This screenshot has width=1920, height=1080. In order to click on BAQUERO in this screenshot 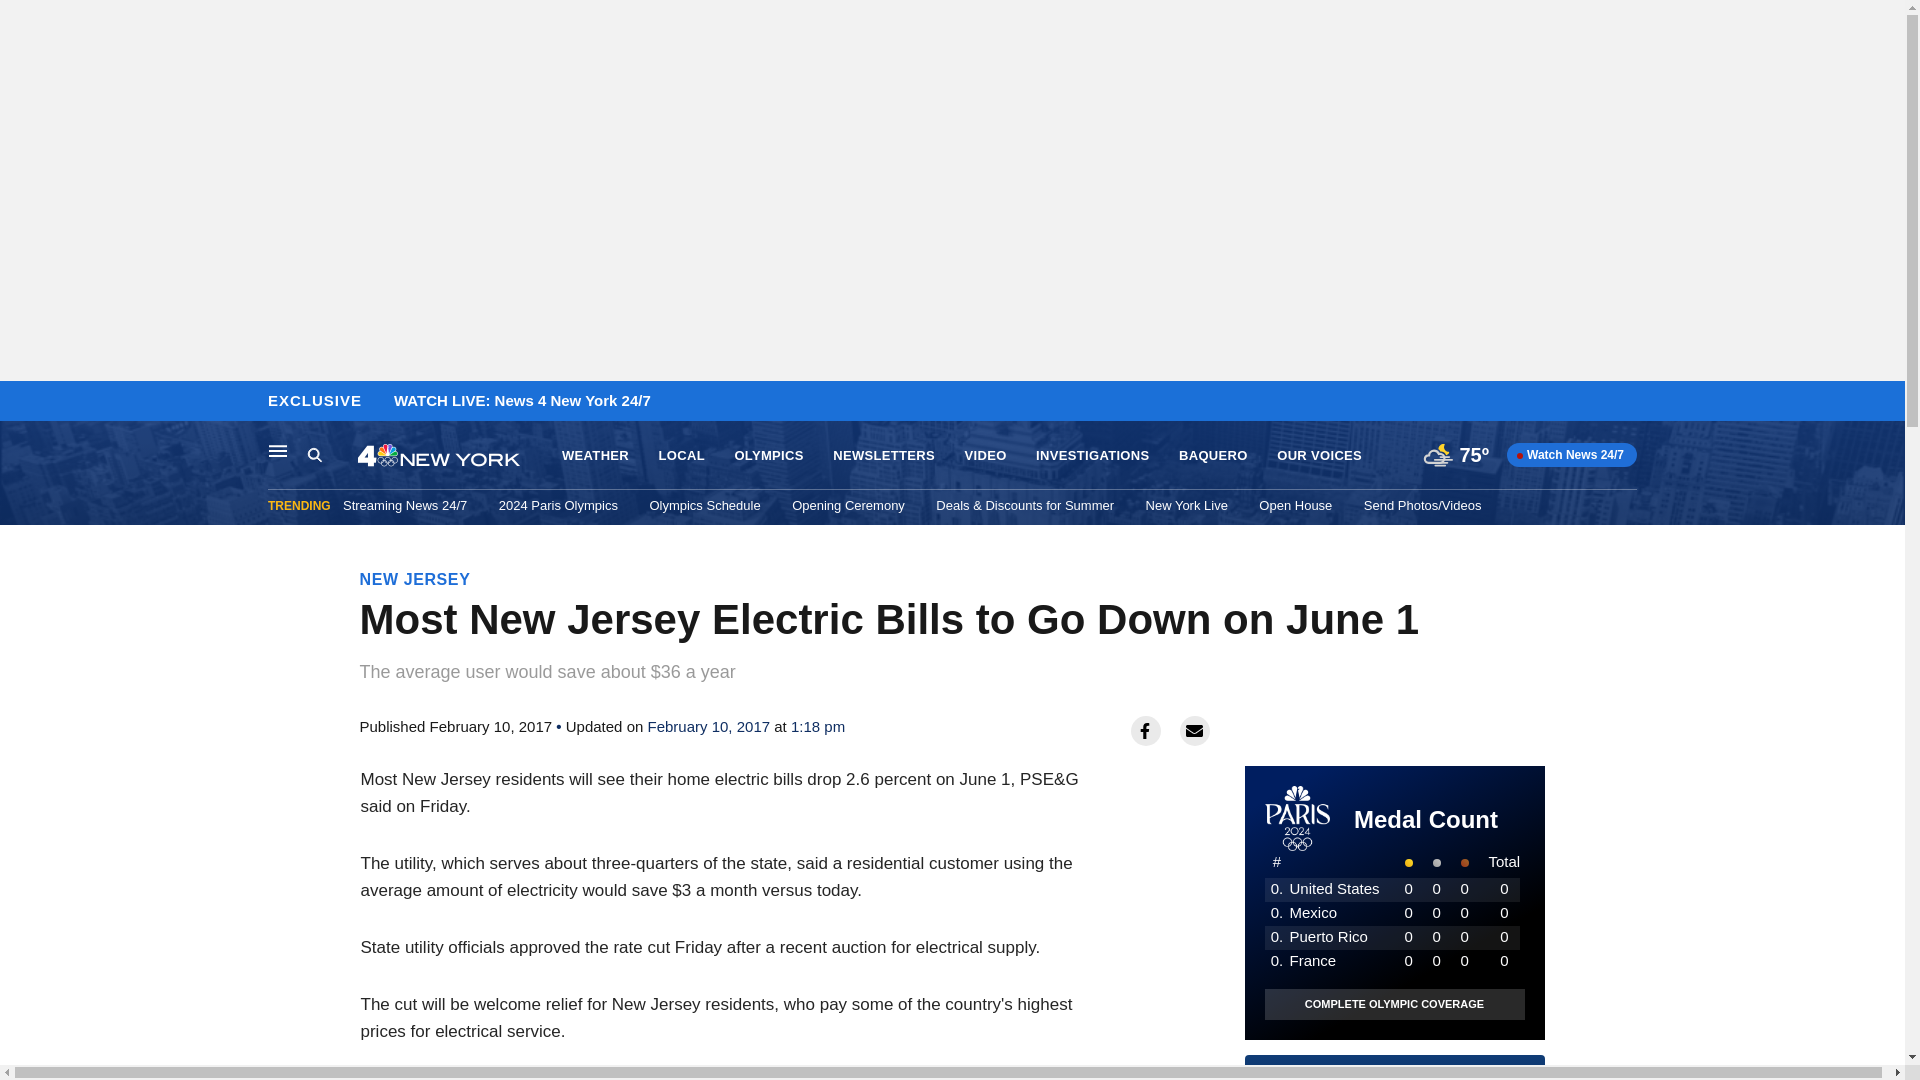, I will do `click(1213, 456)`.